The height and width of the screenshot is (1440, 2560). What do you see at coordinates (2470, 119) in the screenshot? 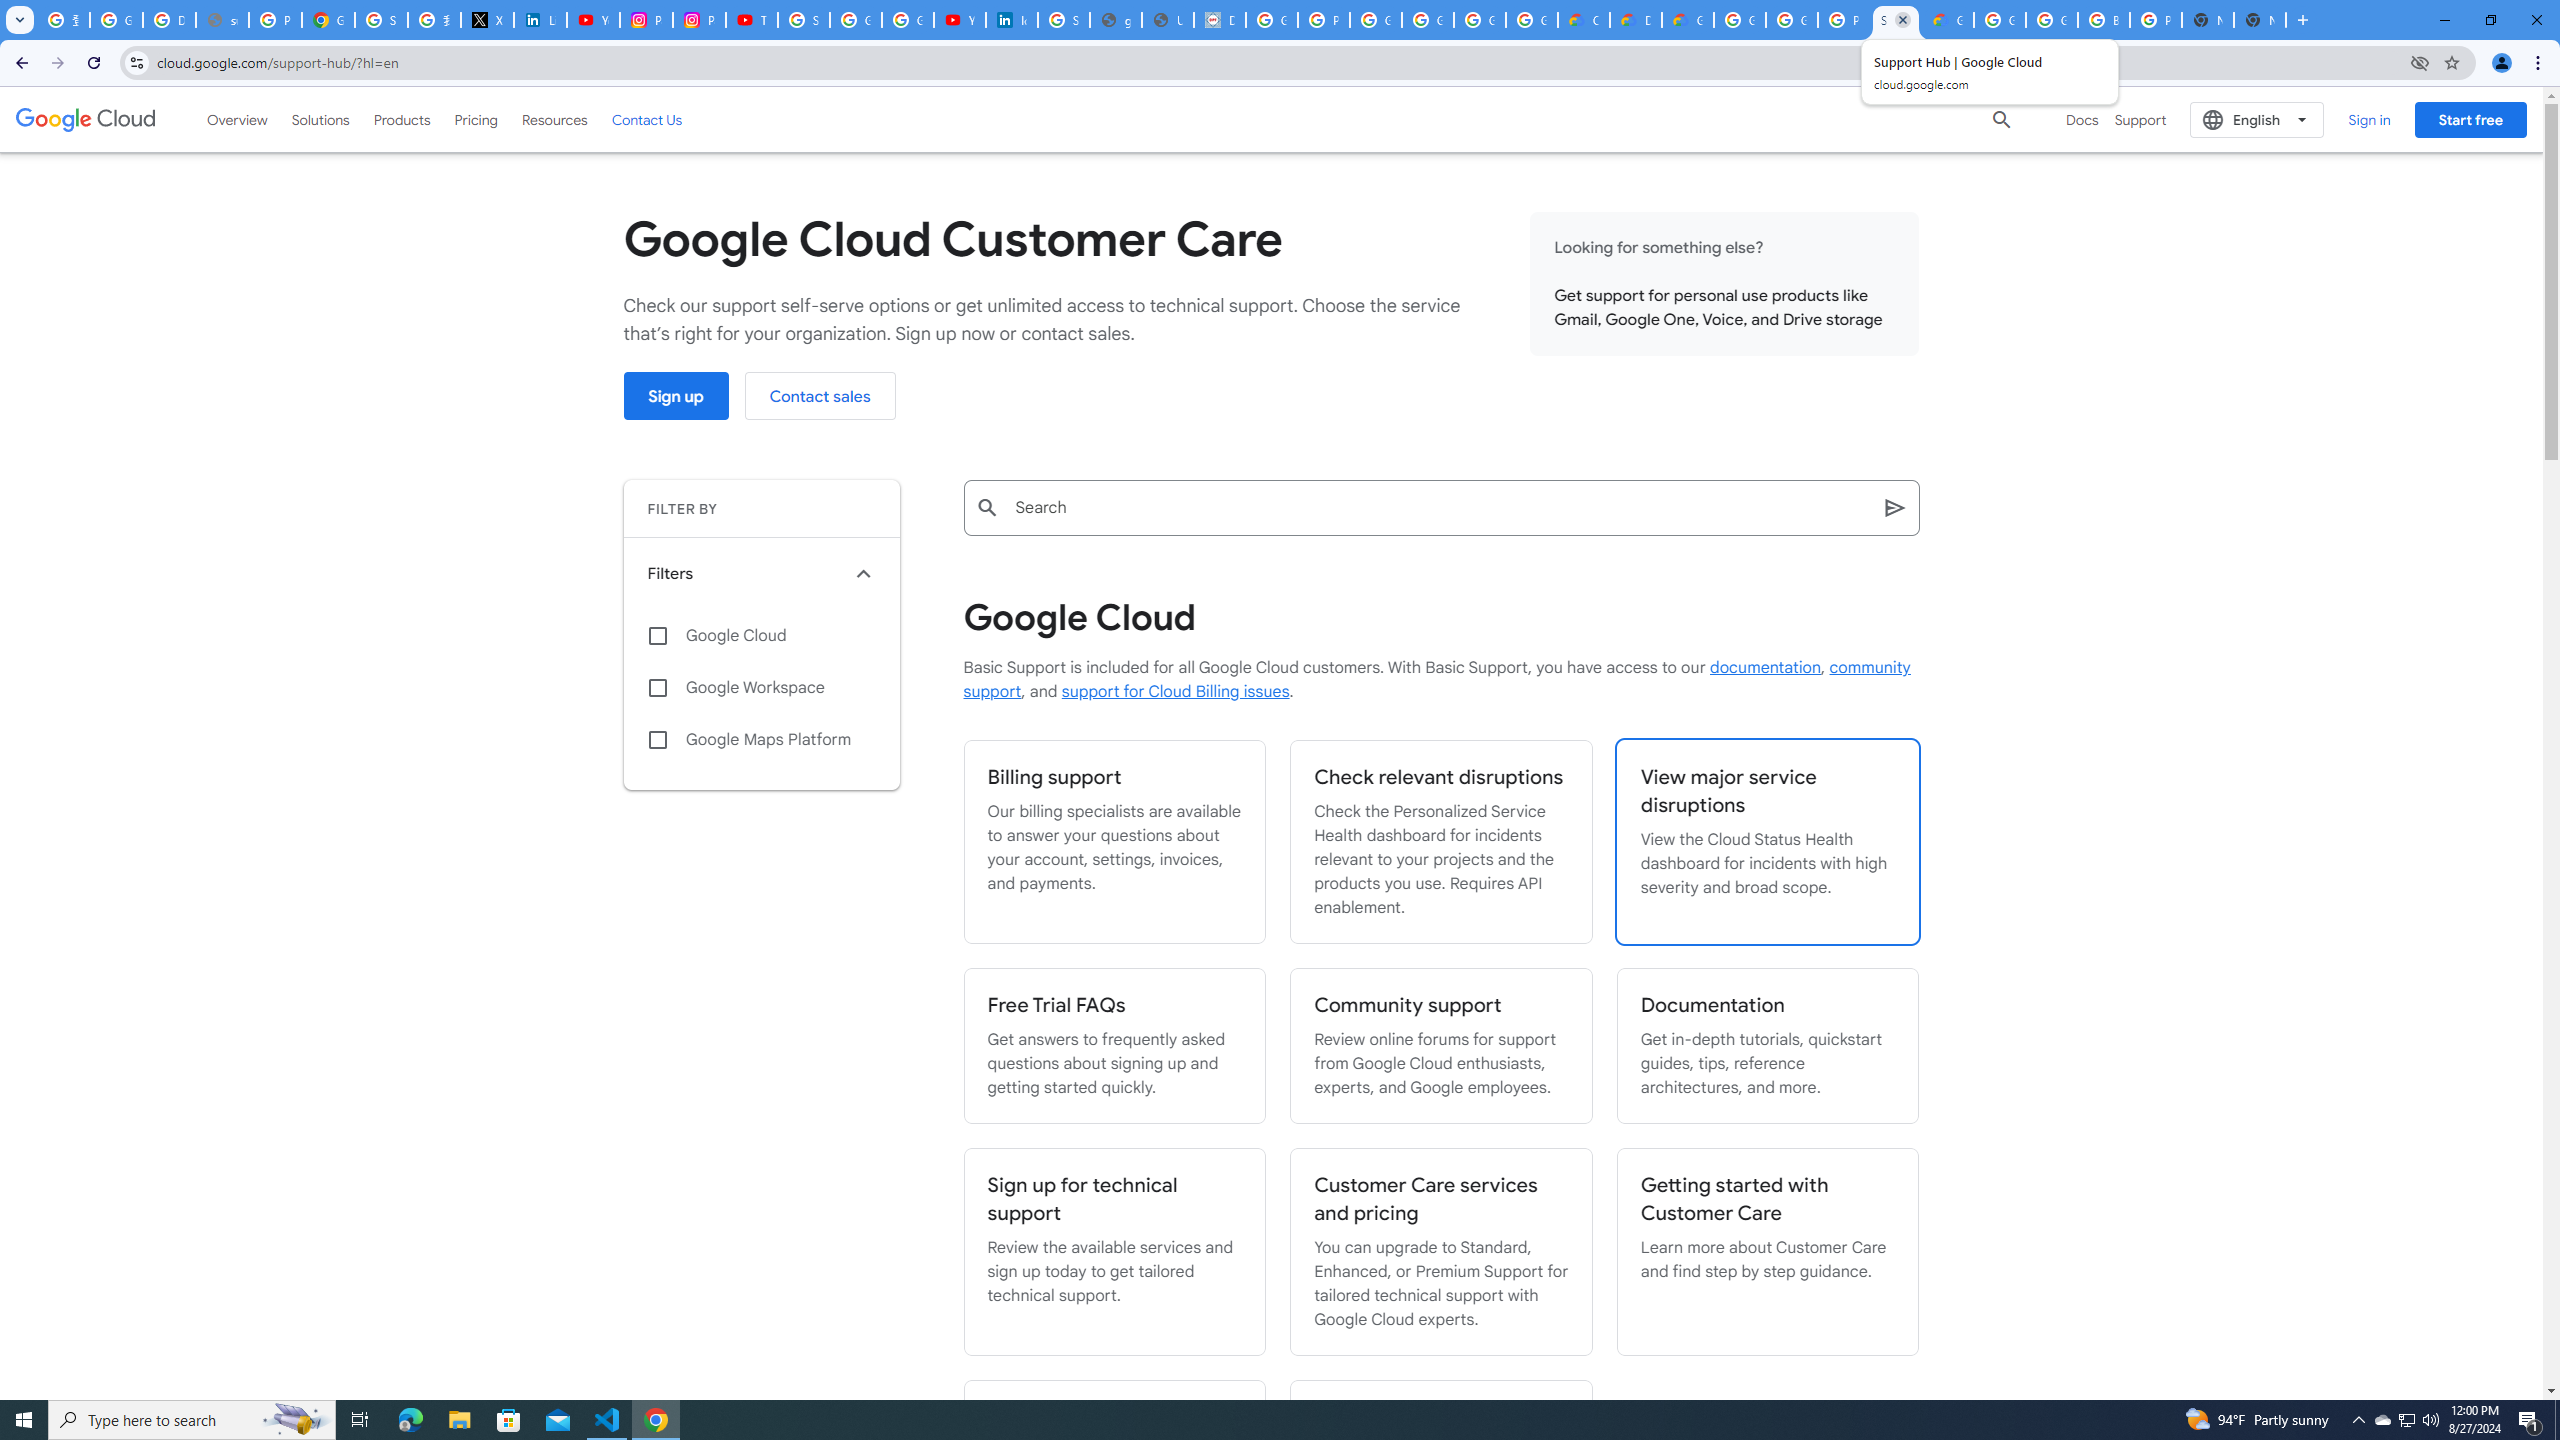
I see `Start free` at bounding box center [2470, 119].